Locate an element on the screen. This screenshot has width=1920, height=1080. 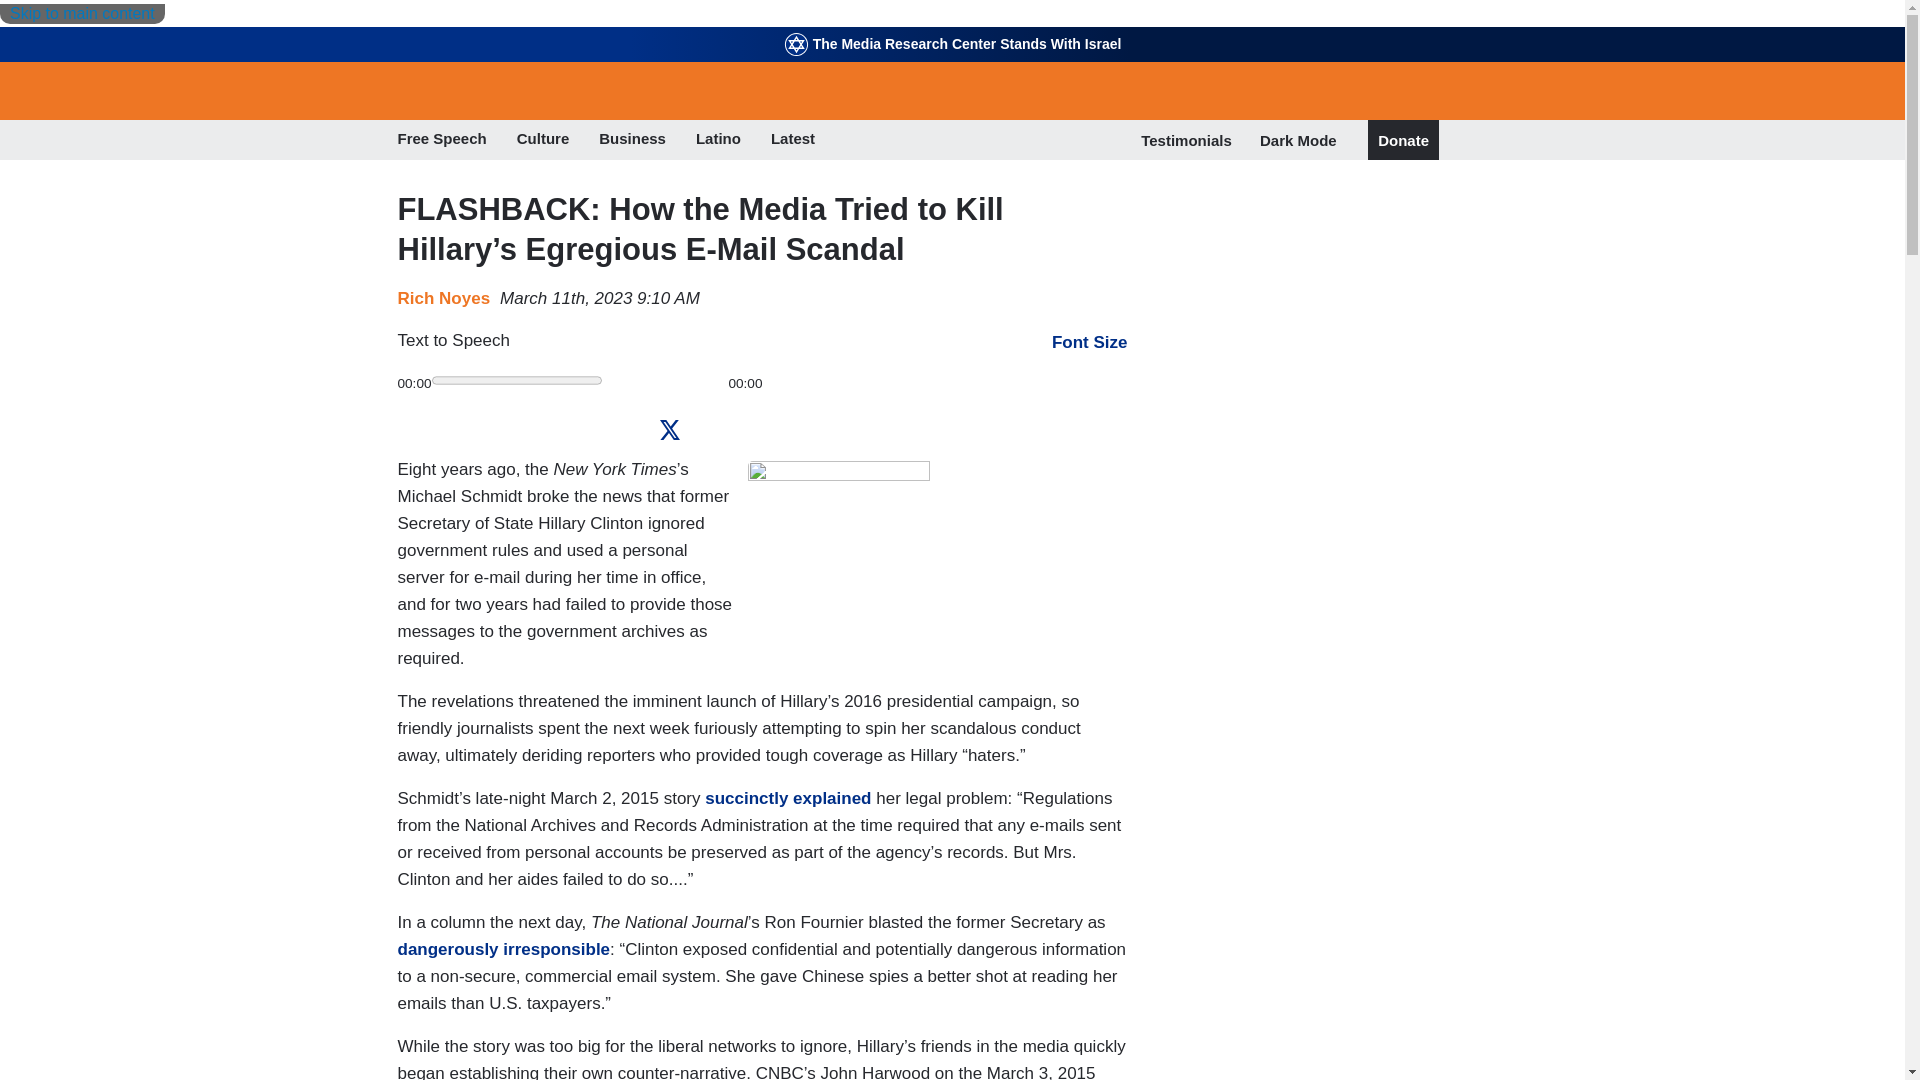
Culture is located at coordinates (543, 140).